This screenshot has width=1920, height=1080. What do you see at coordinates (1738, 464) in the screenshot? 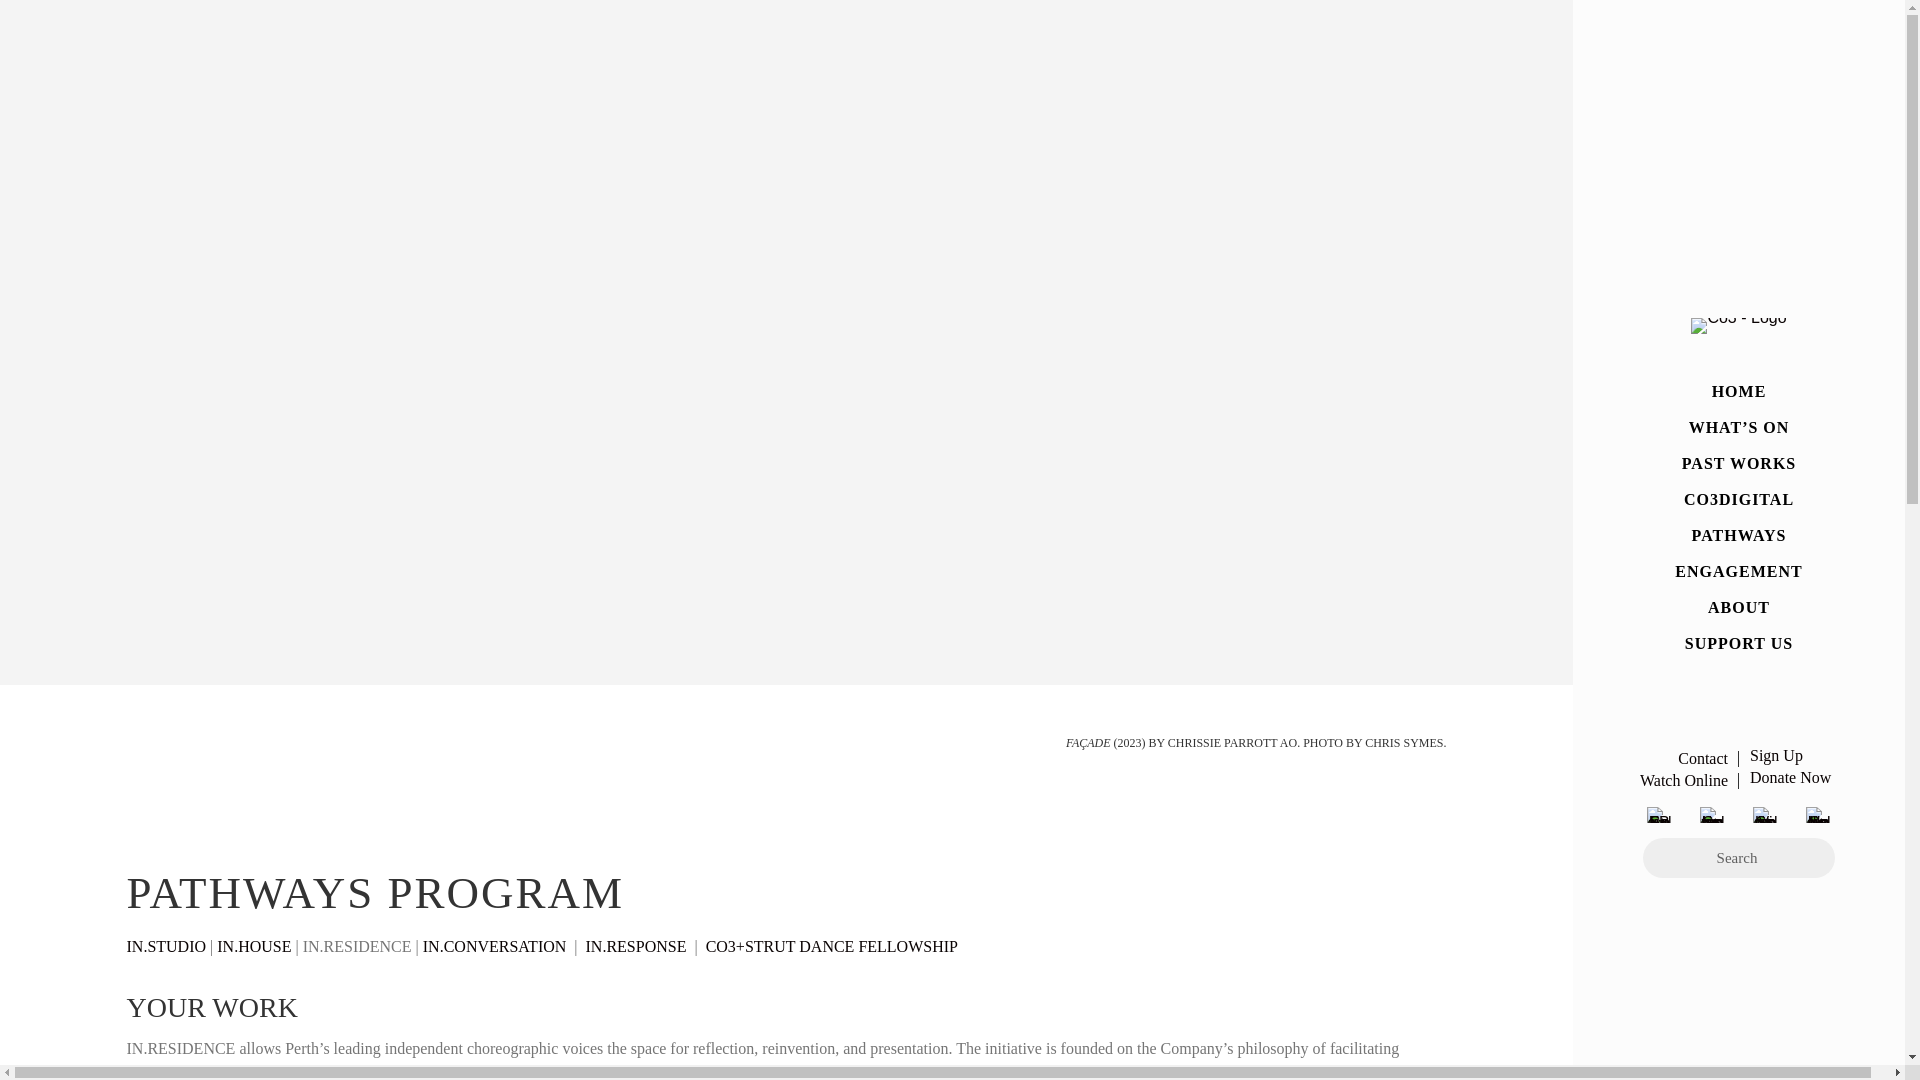
I see `PAST WORKS` at bounding box center [1738, 464].